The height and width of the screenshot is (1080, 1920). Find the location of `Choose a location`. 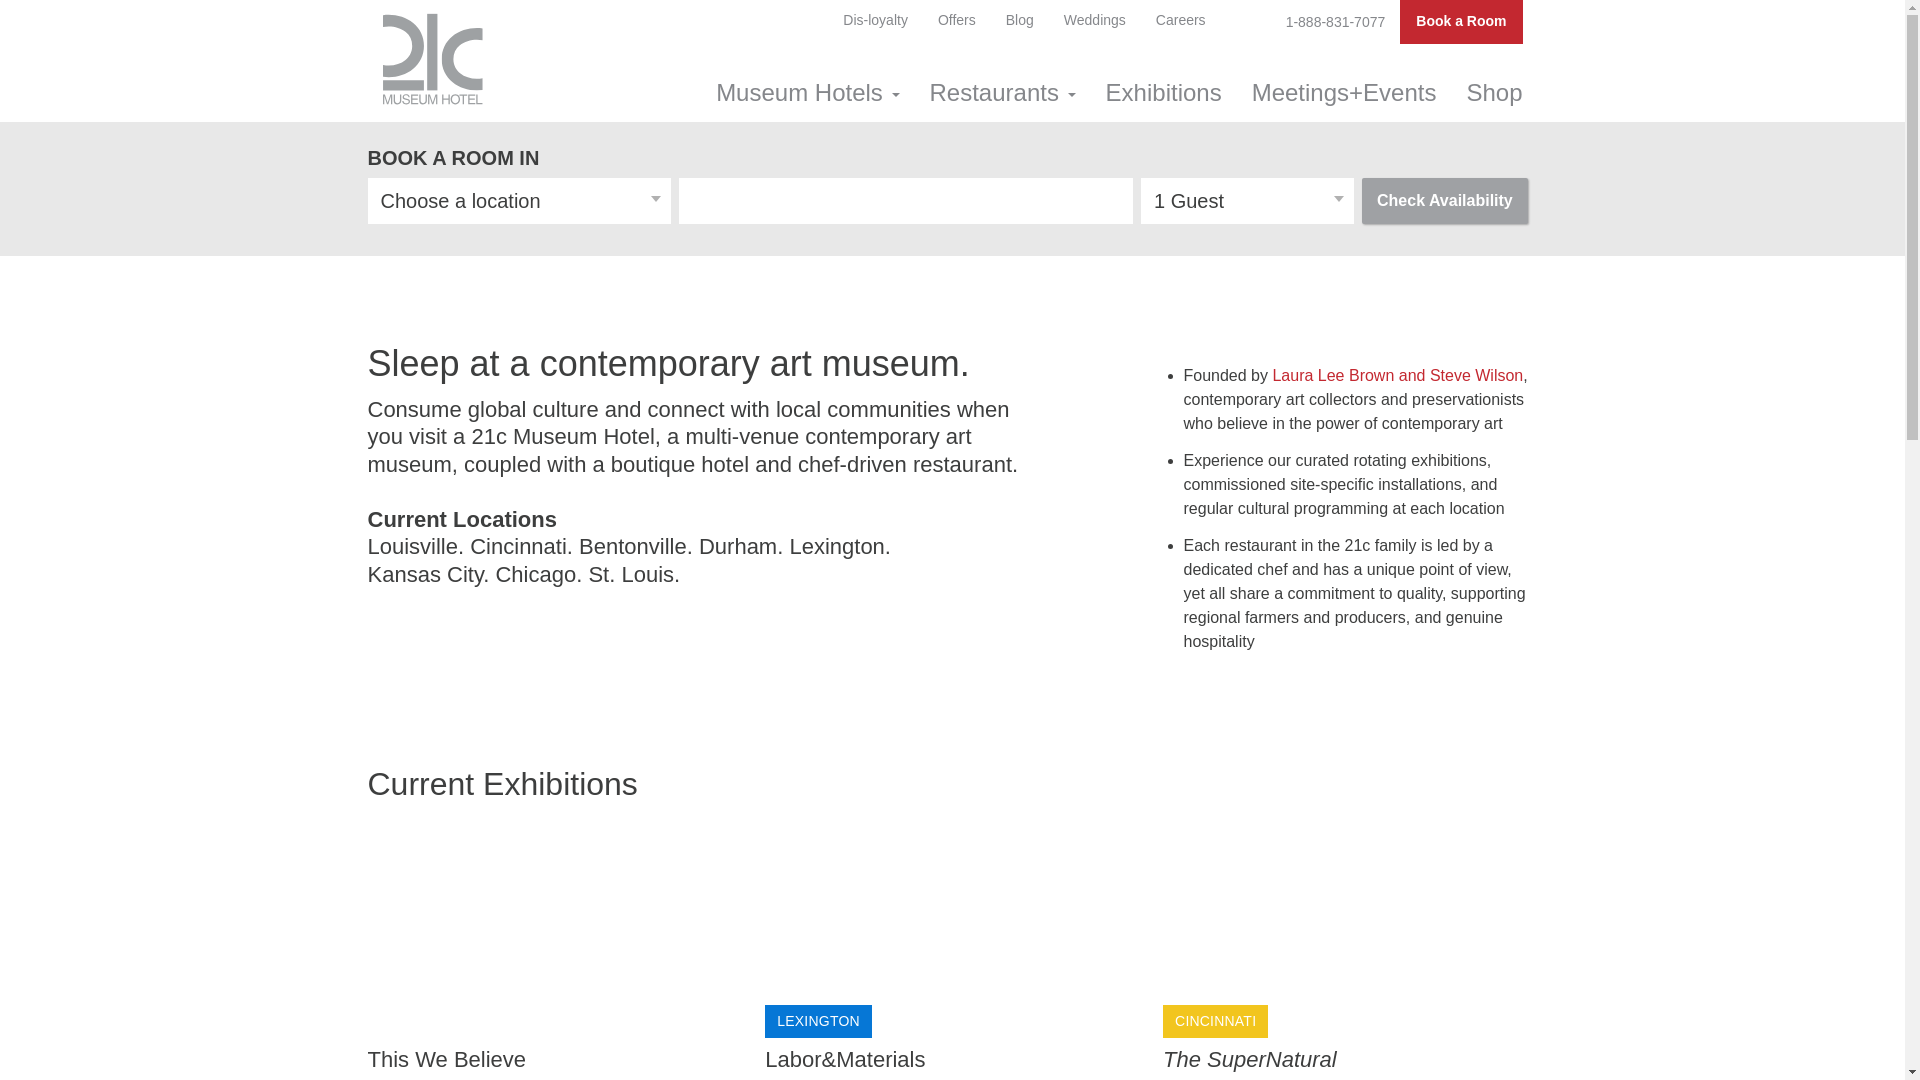

Choose a location is located at coordinates (520, 201).